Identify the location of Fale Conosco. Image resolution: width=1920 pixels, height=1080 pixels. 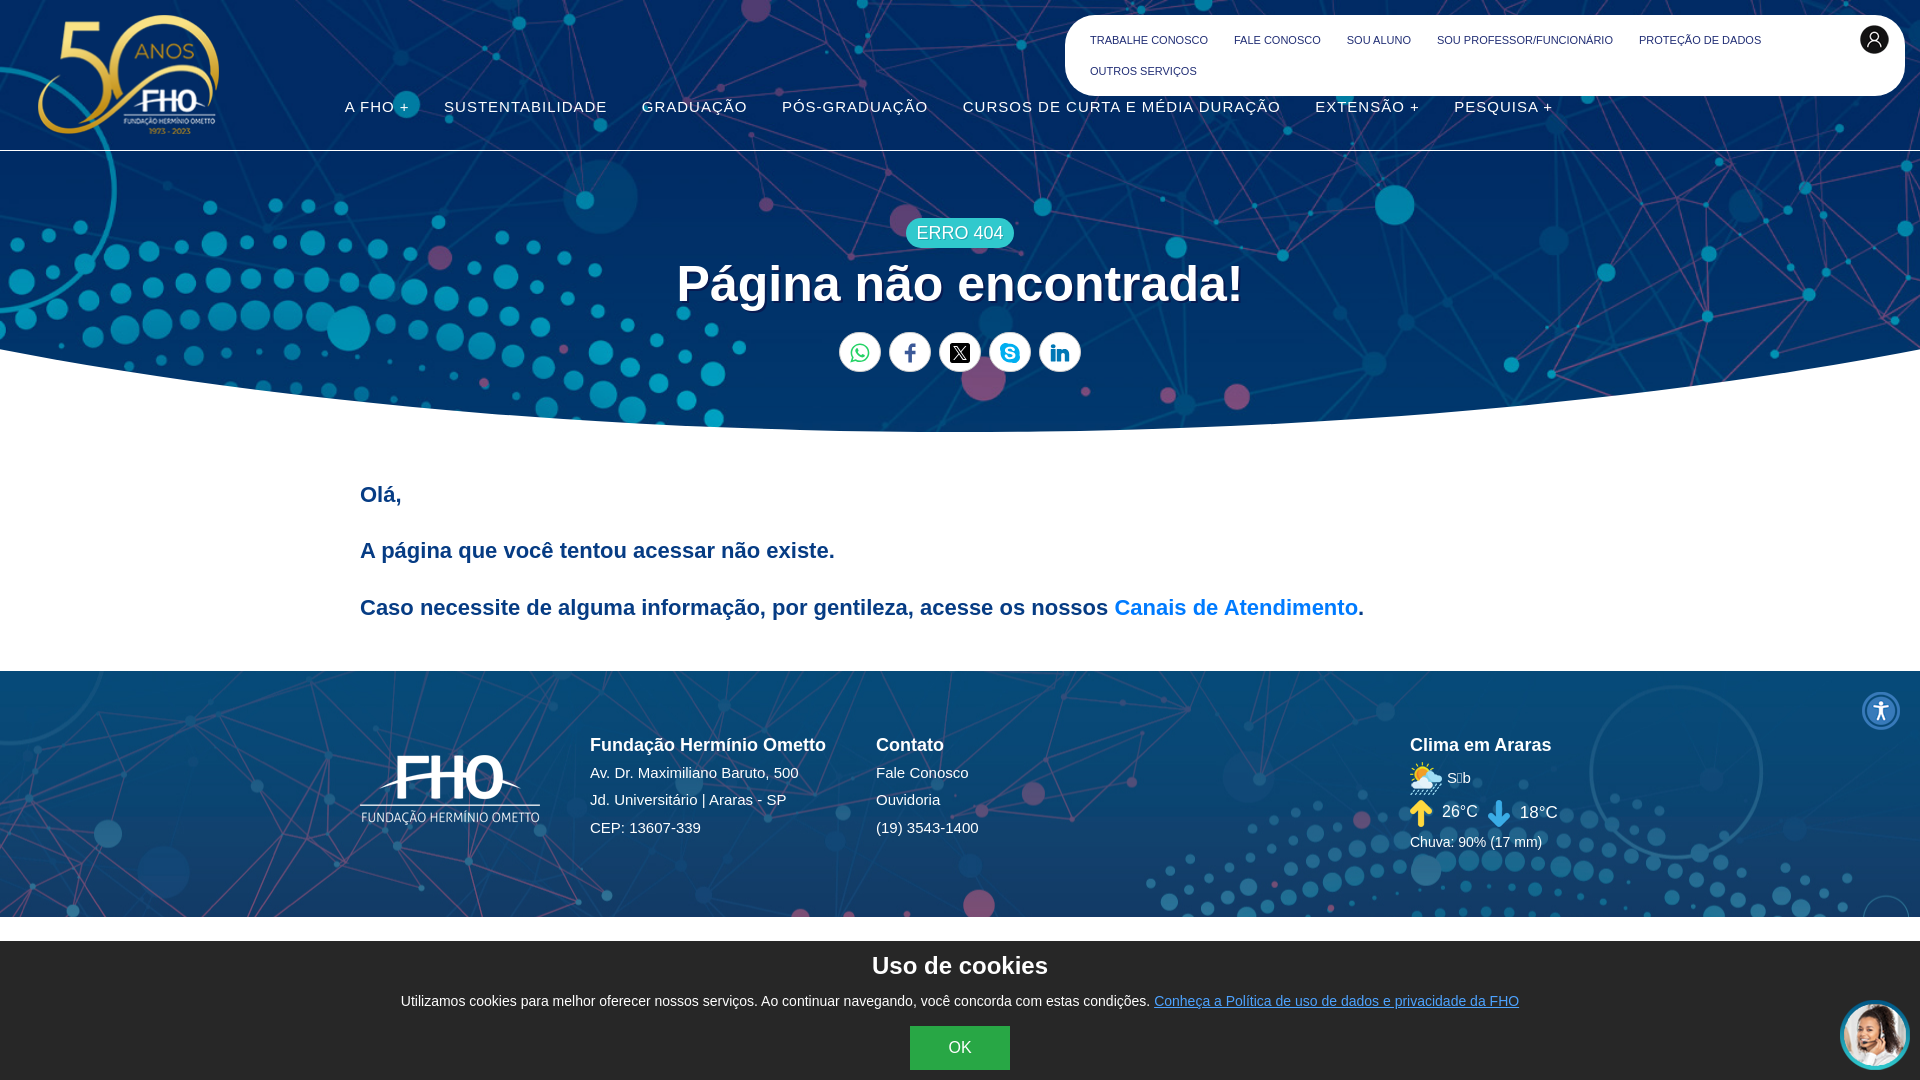
(930, 771).